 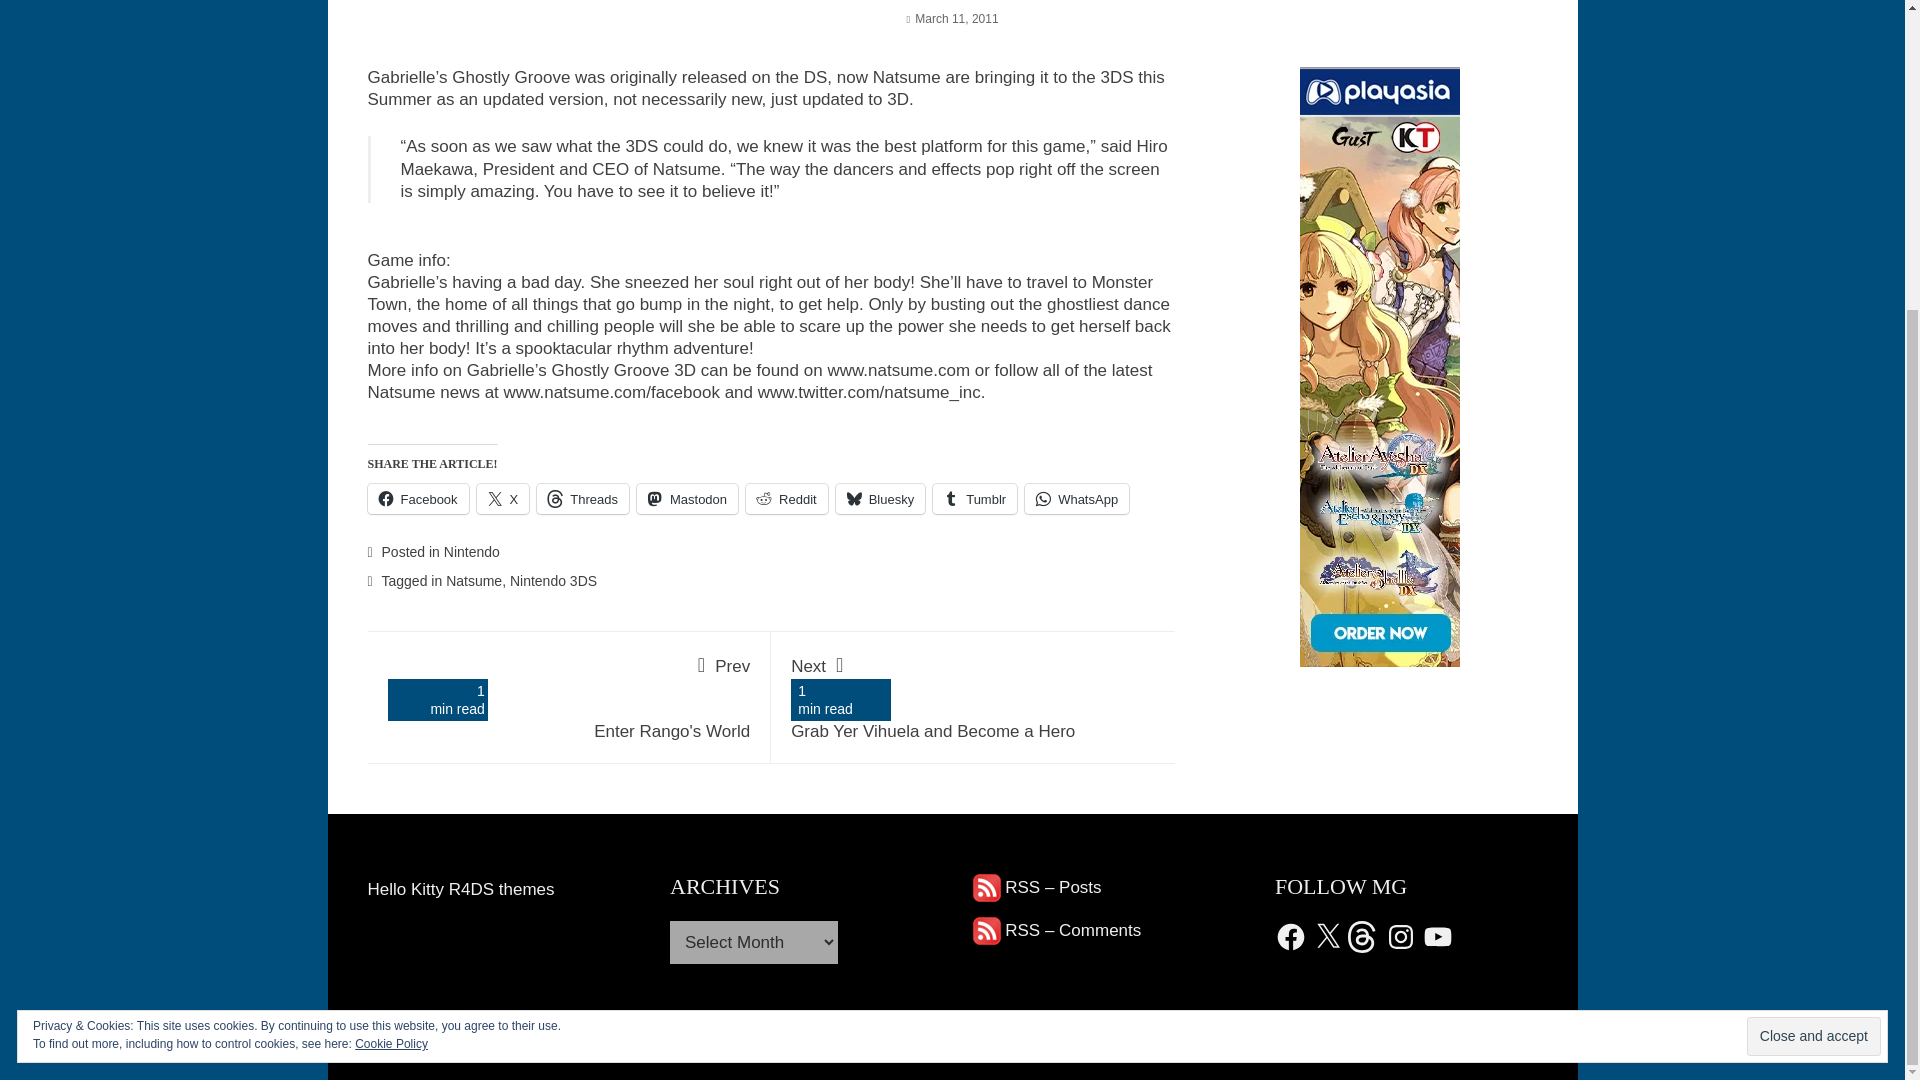 What do you see at coordinates (898, 370) in the screenshot?
I see `Official website` at bounding box center [898, 370].